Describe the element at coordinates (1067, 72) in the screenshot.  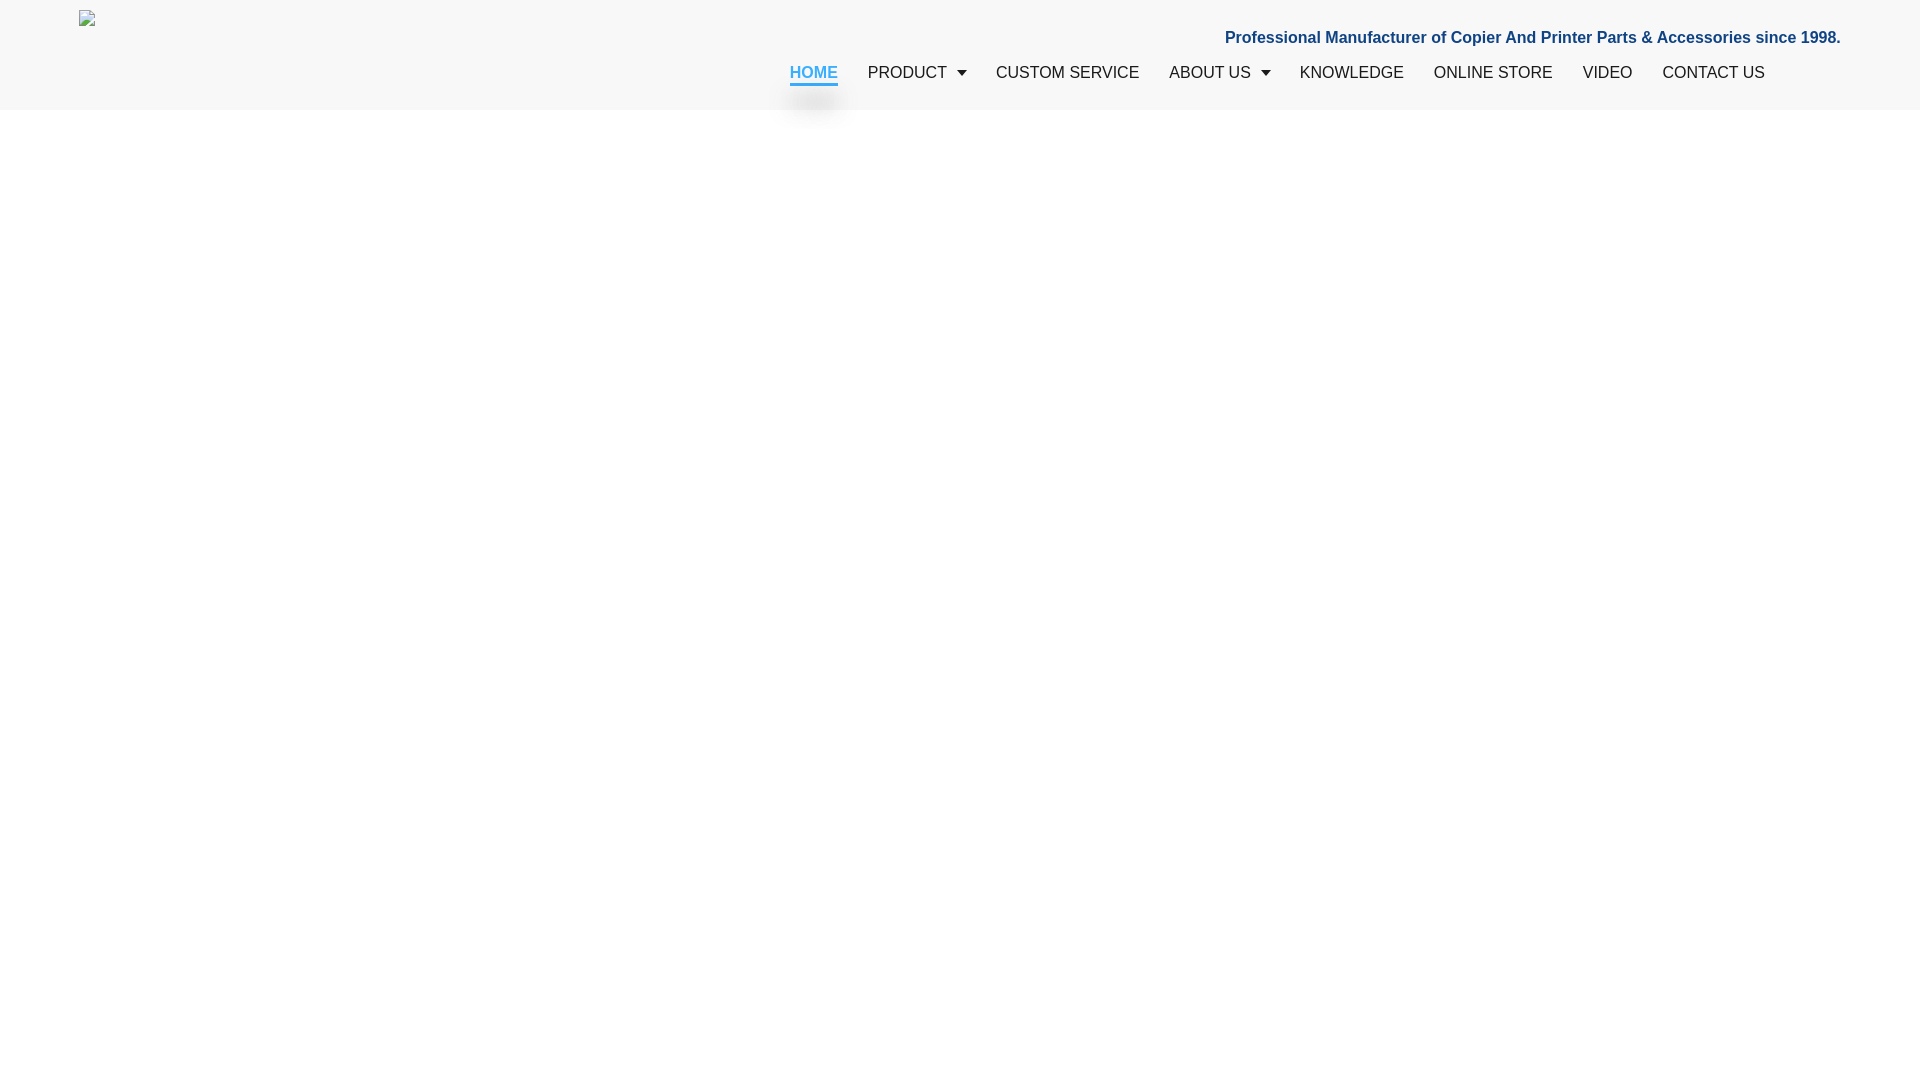
I see `CUSTOM SERVICE` at that location.